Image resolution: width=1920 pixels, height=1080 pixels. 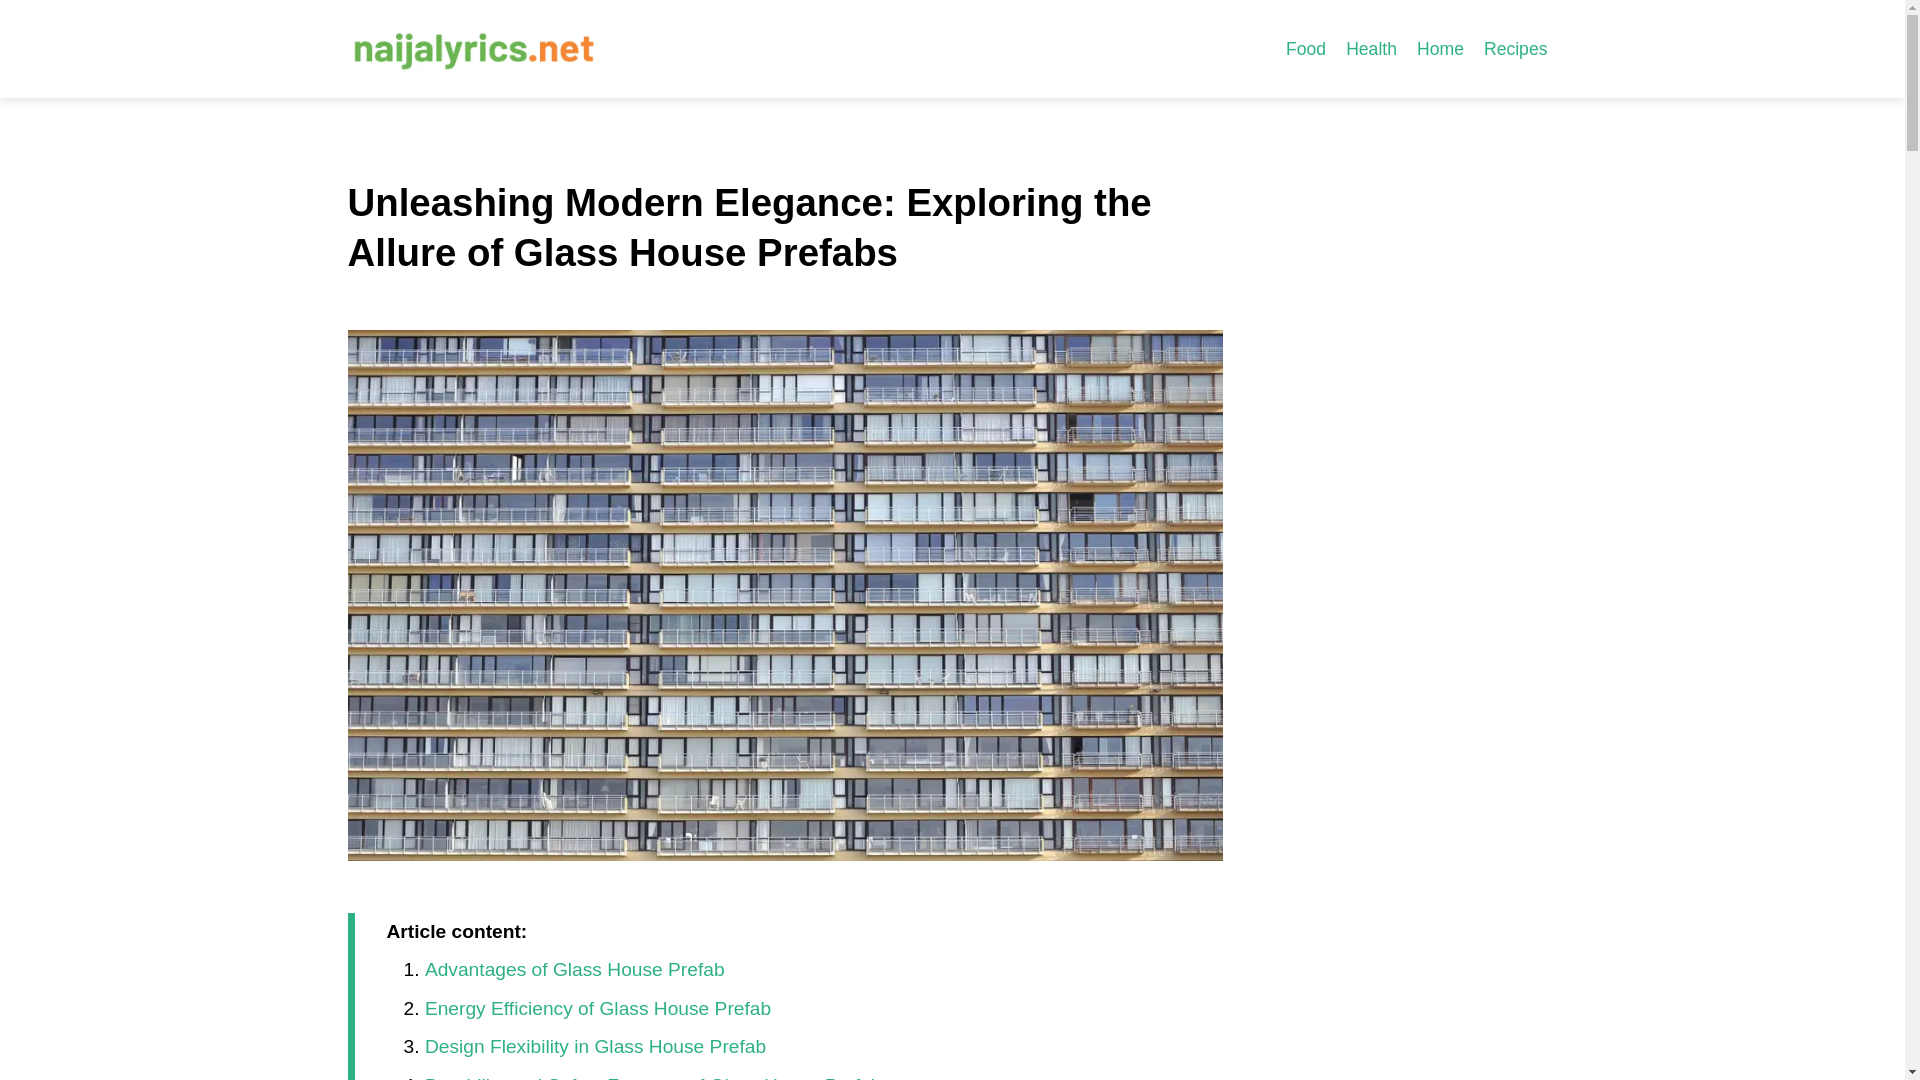 What do you see at coordinates (652, 1077) in the screenshot?
I see `Durability and Safety Features of Glass House Prefab` at bounding box center [652, 1077].